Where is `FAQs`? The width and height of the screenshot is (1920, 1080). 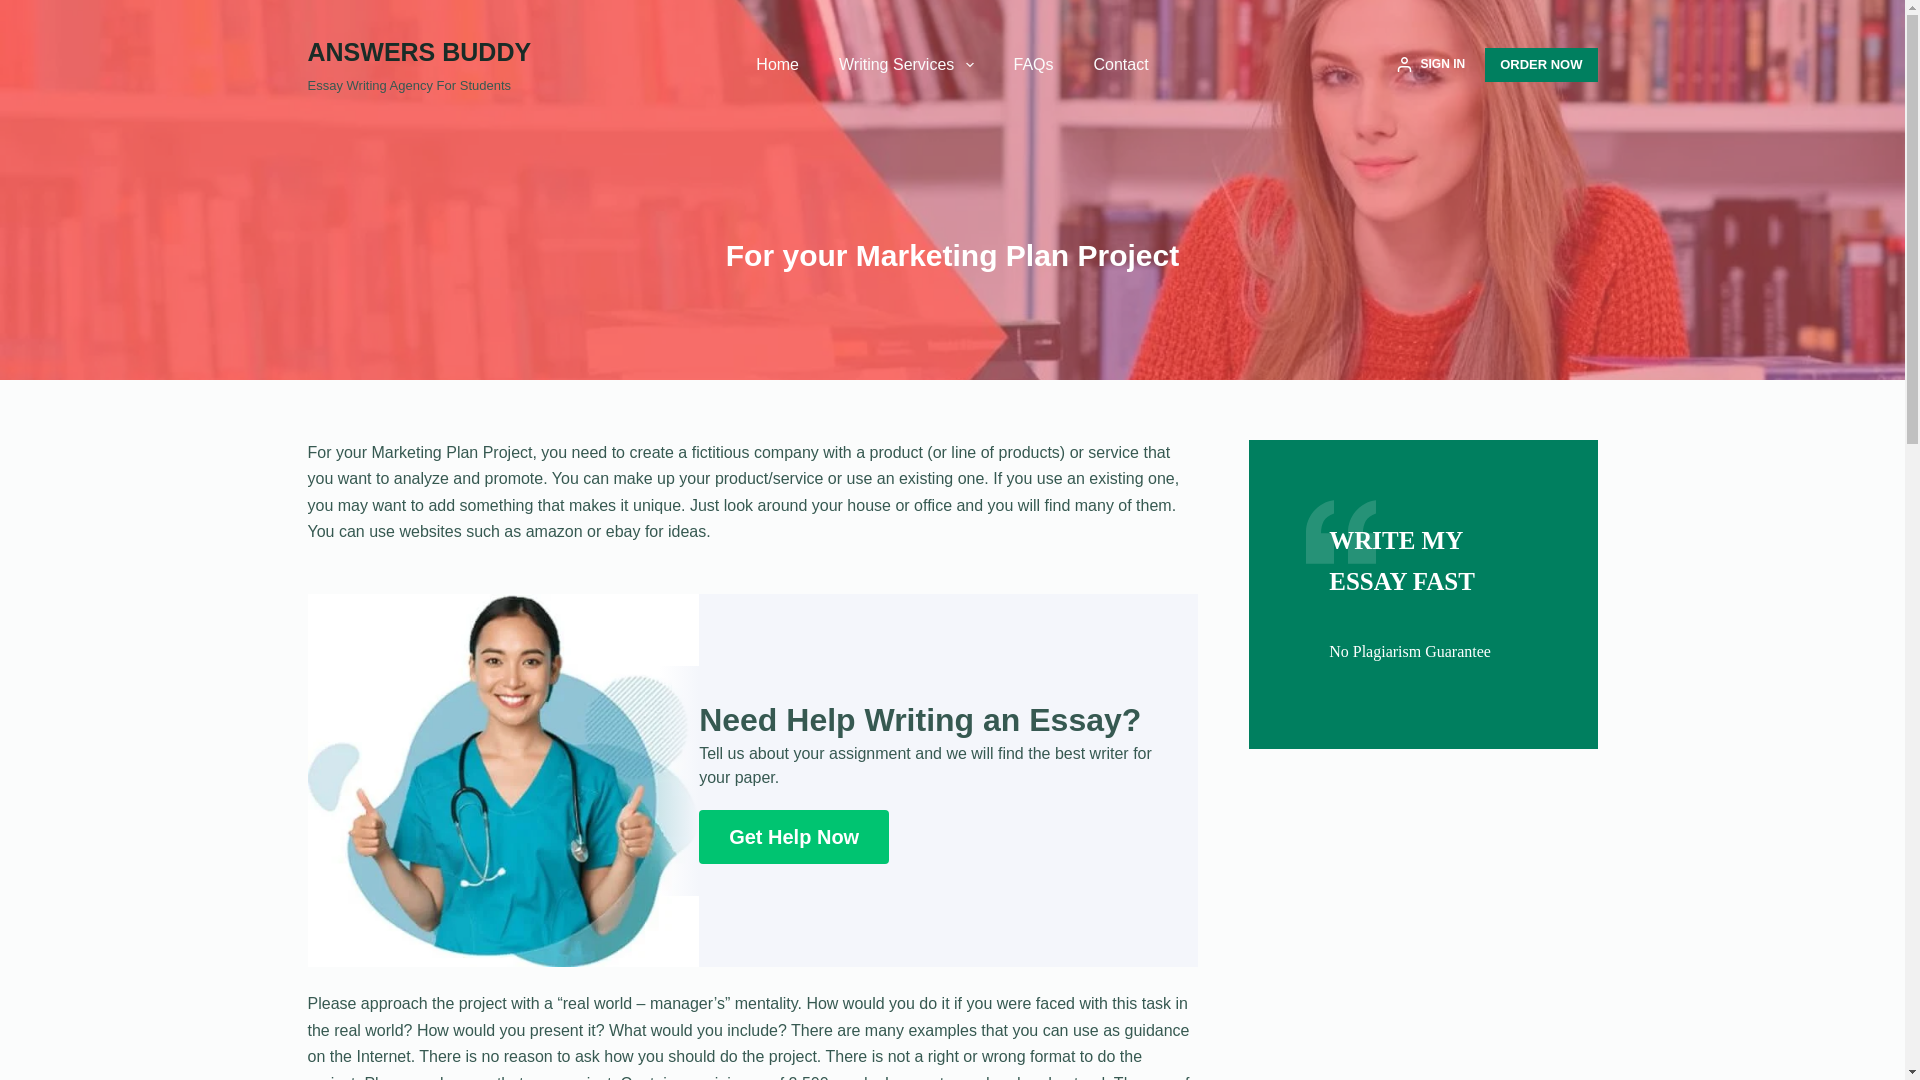 FAQs is located at coordinates (1034, 64).